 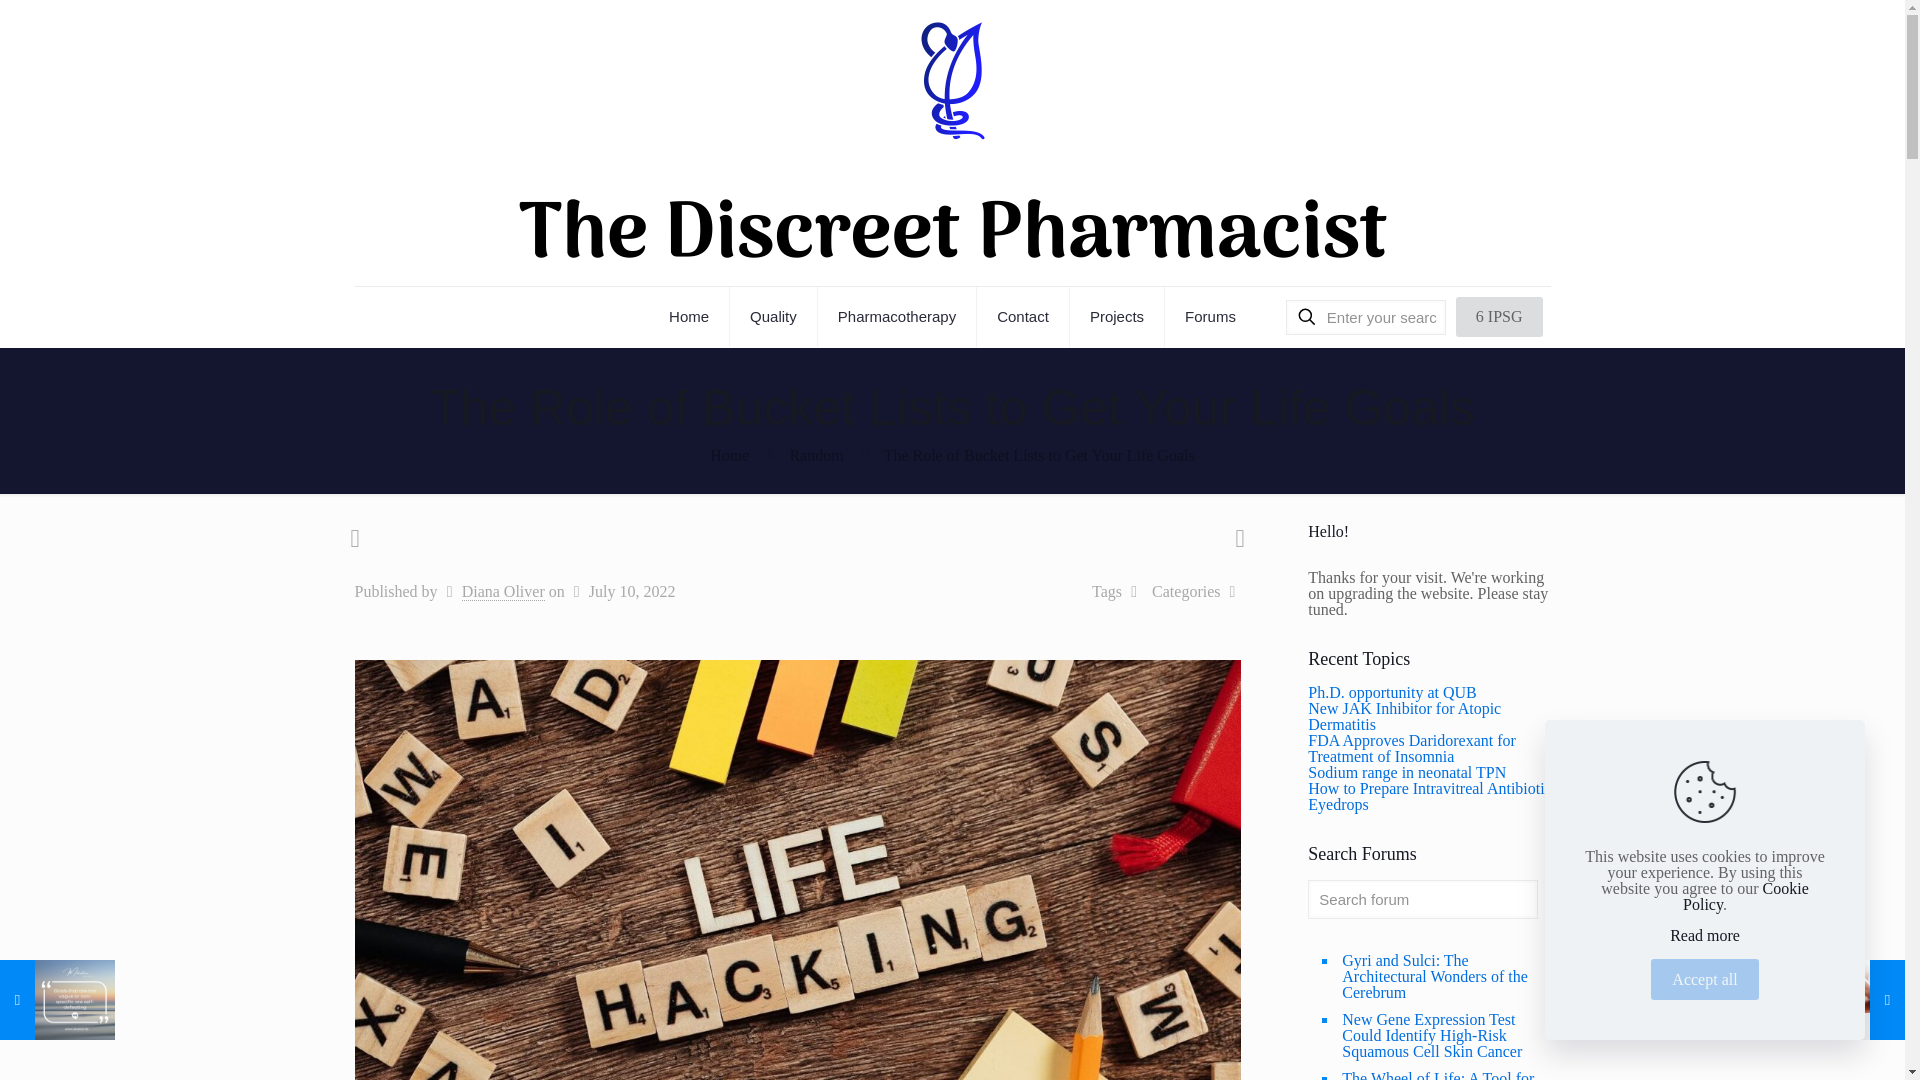 What do you see at coordinates (897, 316) in the screenshot?
I see `Pharmacotherapy` at bounding box center [897, 316].